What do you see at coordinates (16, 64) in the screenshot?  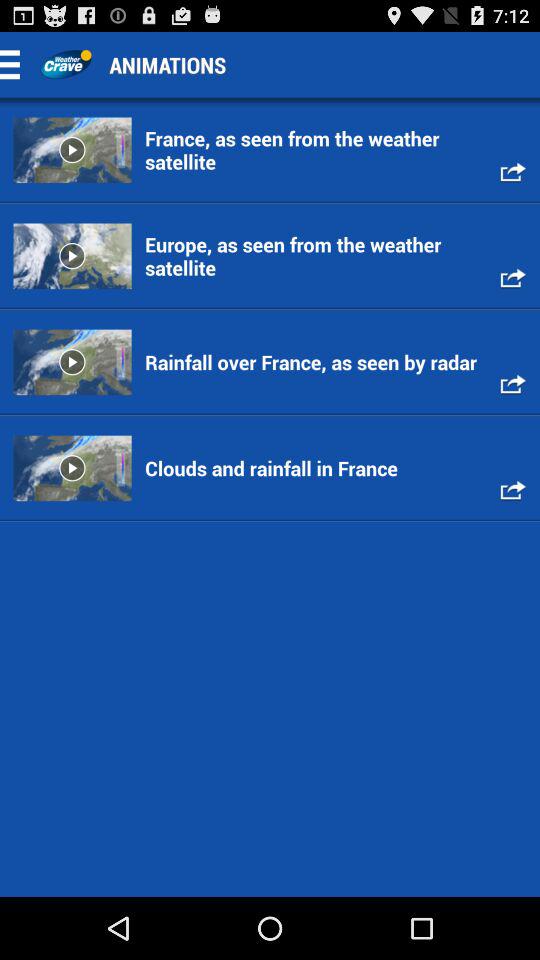 I see `access app menu` at bounding box center [16, 64].